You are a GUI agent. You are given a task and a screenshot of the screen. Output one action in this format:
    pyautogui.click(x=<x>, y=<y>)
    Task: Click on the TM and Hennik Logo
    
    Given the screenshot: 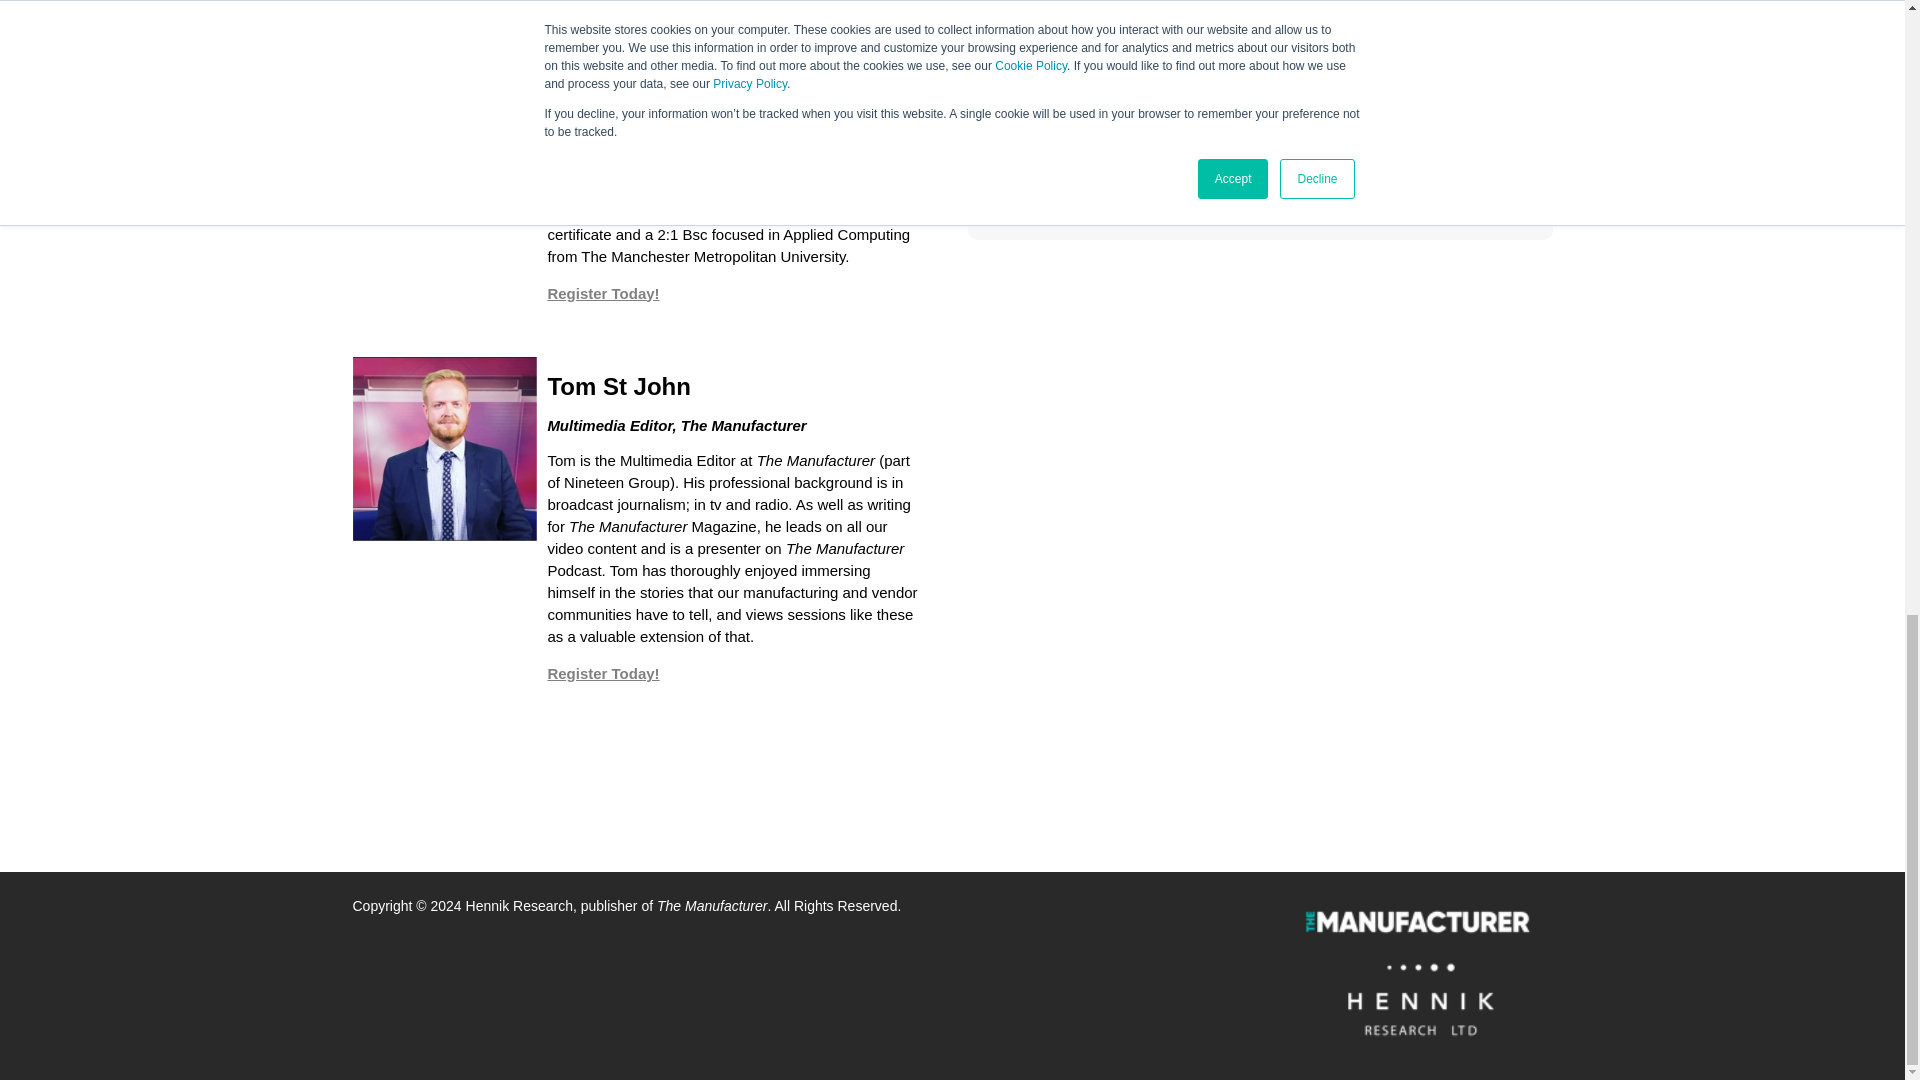 What is the action you would take?
    pyautogui.click(x=1416, y=976)
    